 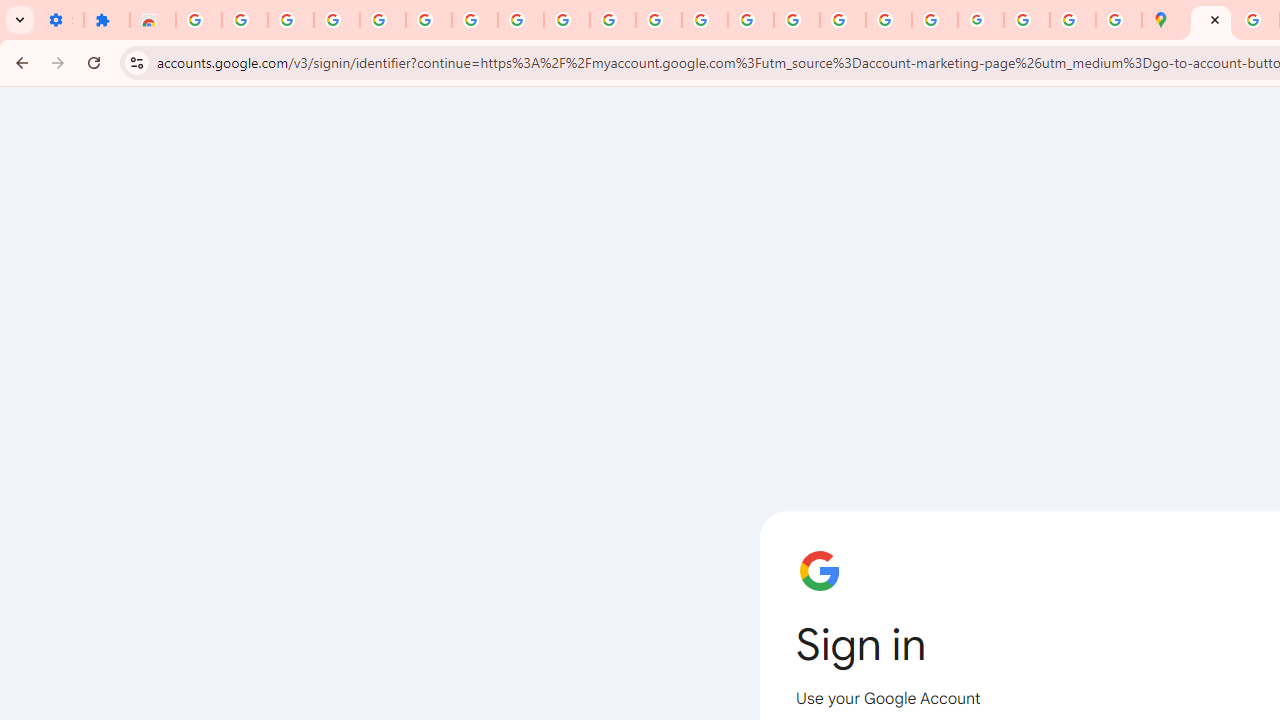 What do you see at coordinates (474, 20) in the screenshot?
I see `Google Account Help` at bounding box center [474, 20].